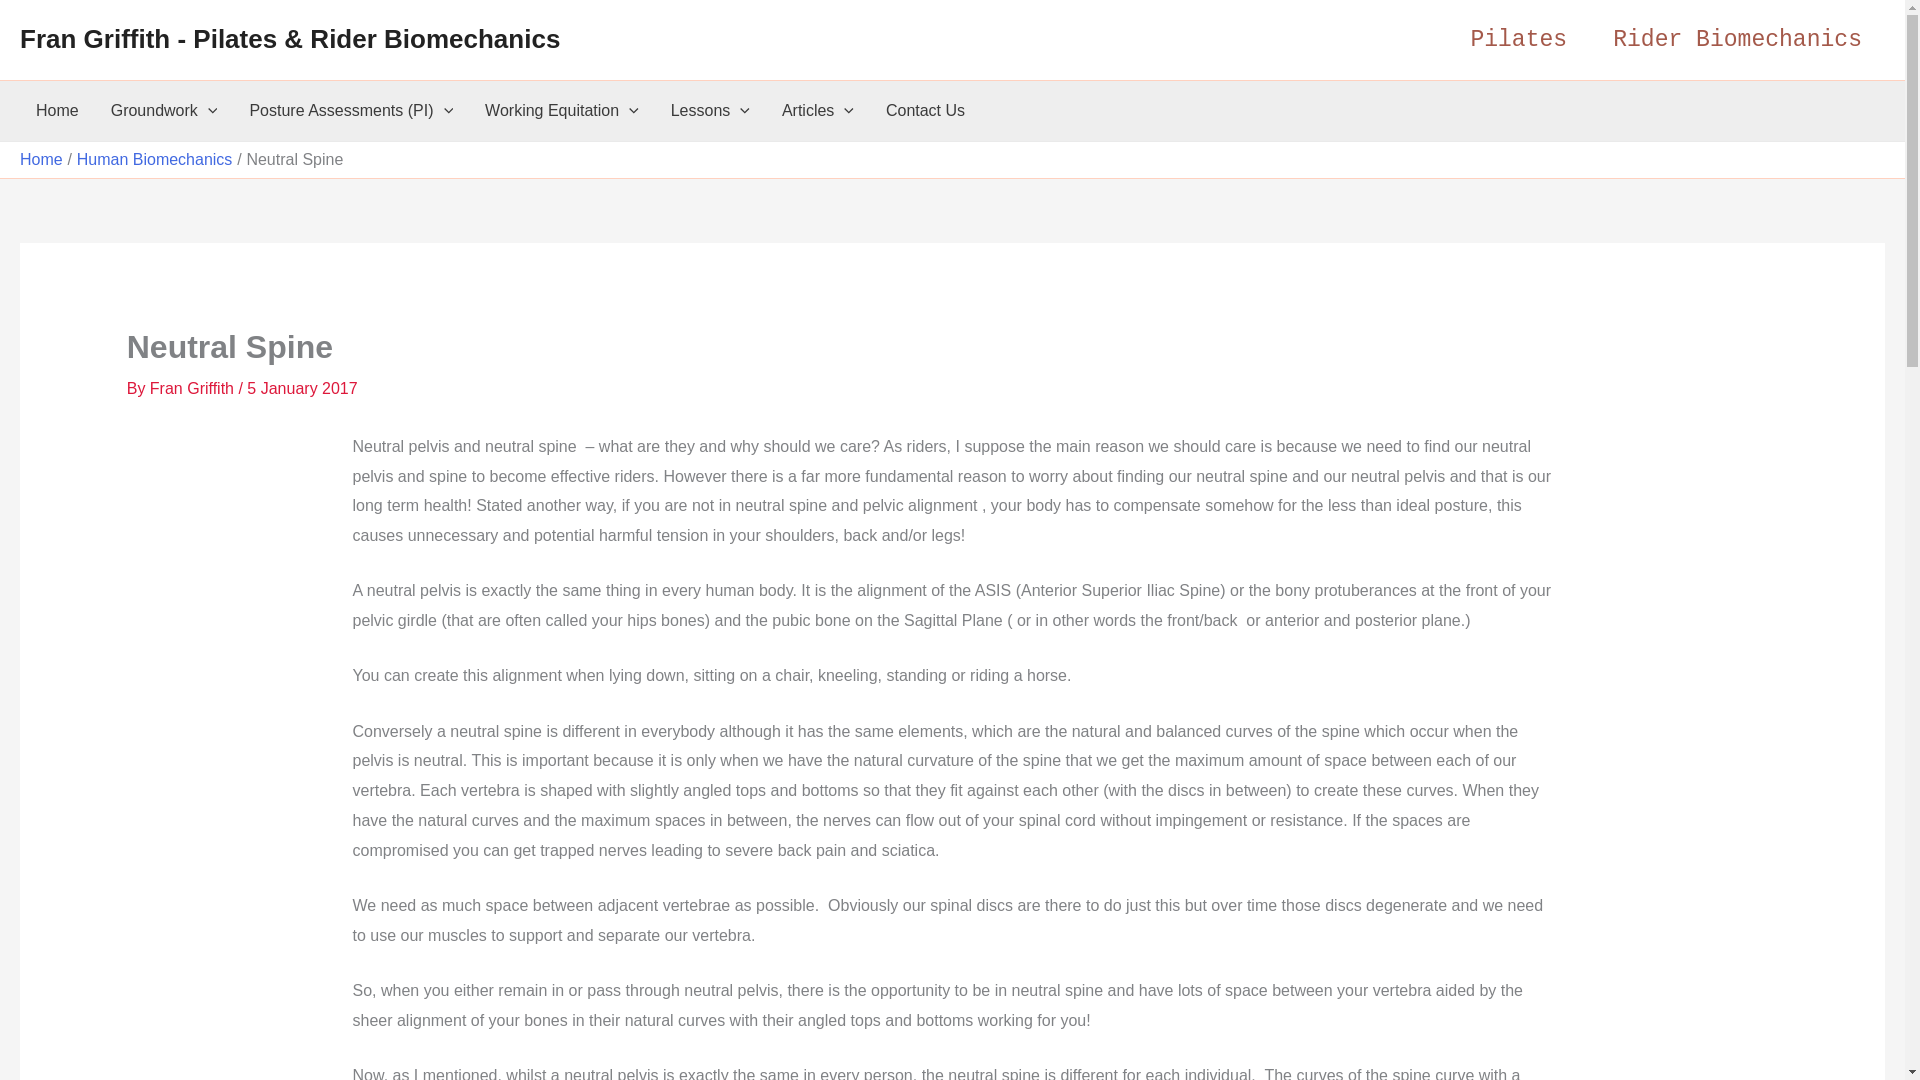  I want to click on Groundwork, so click(164, 111).